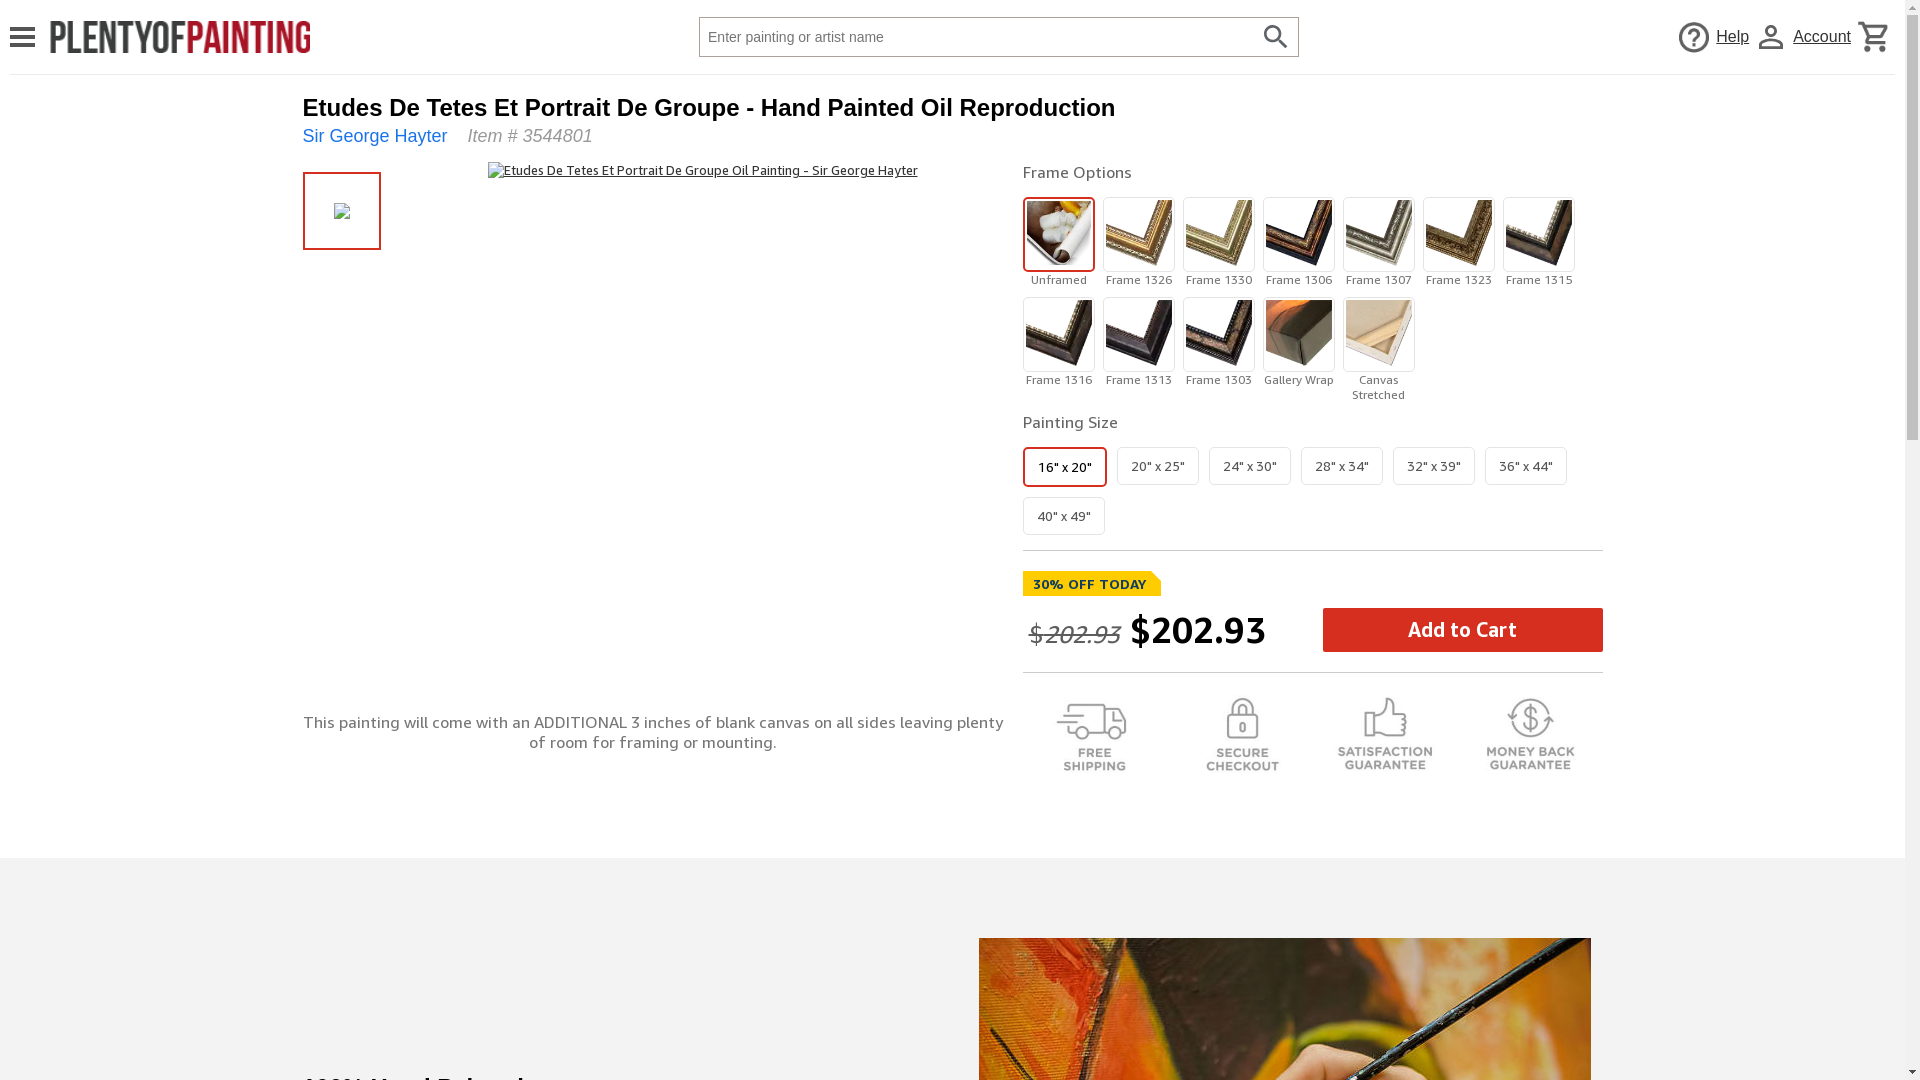  What do you see at coordinates (374, 136) in the screenshot?
I see `Sir George Hayter Paintings` at bounding box center [374, 136].